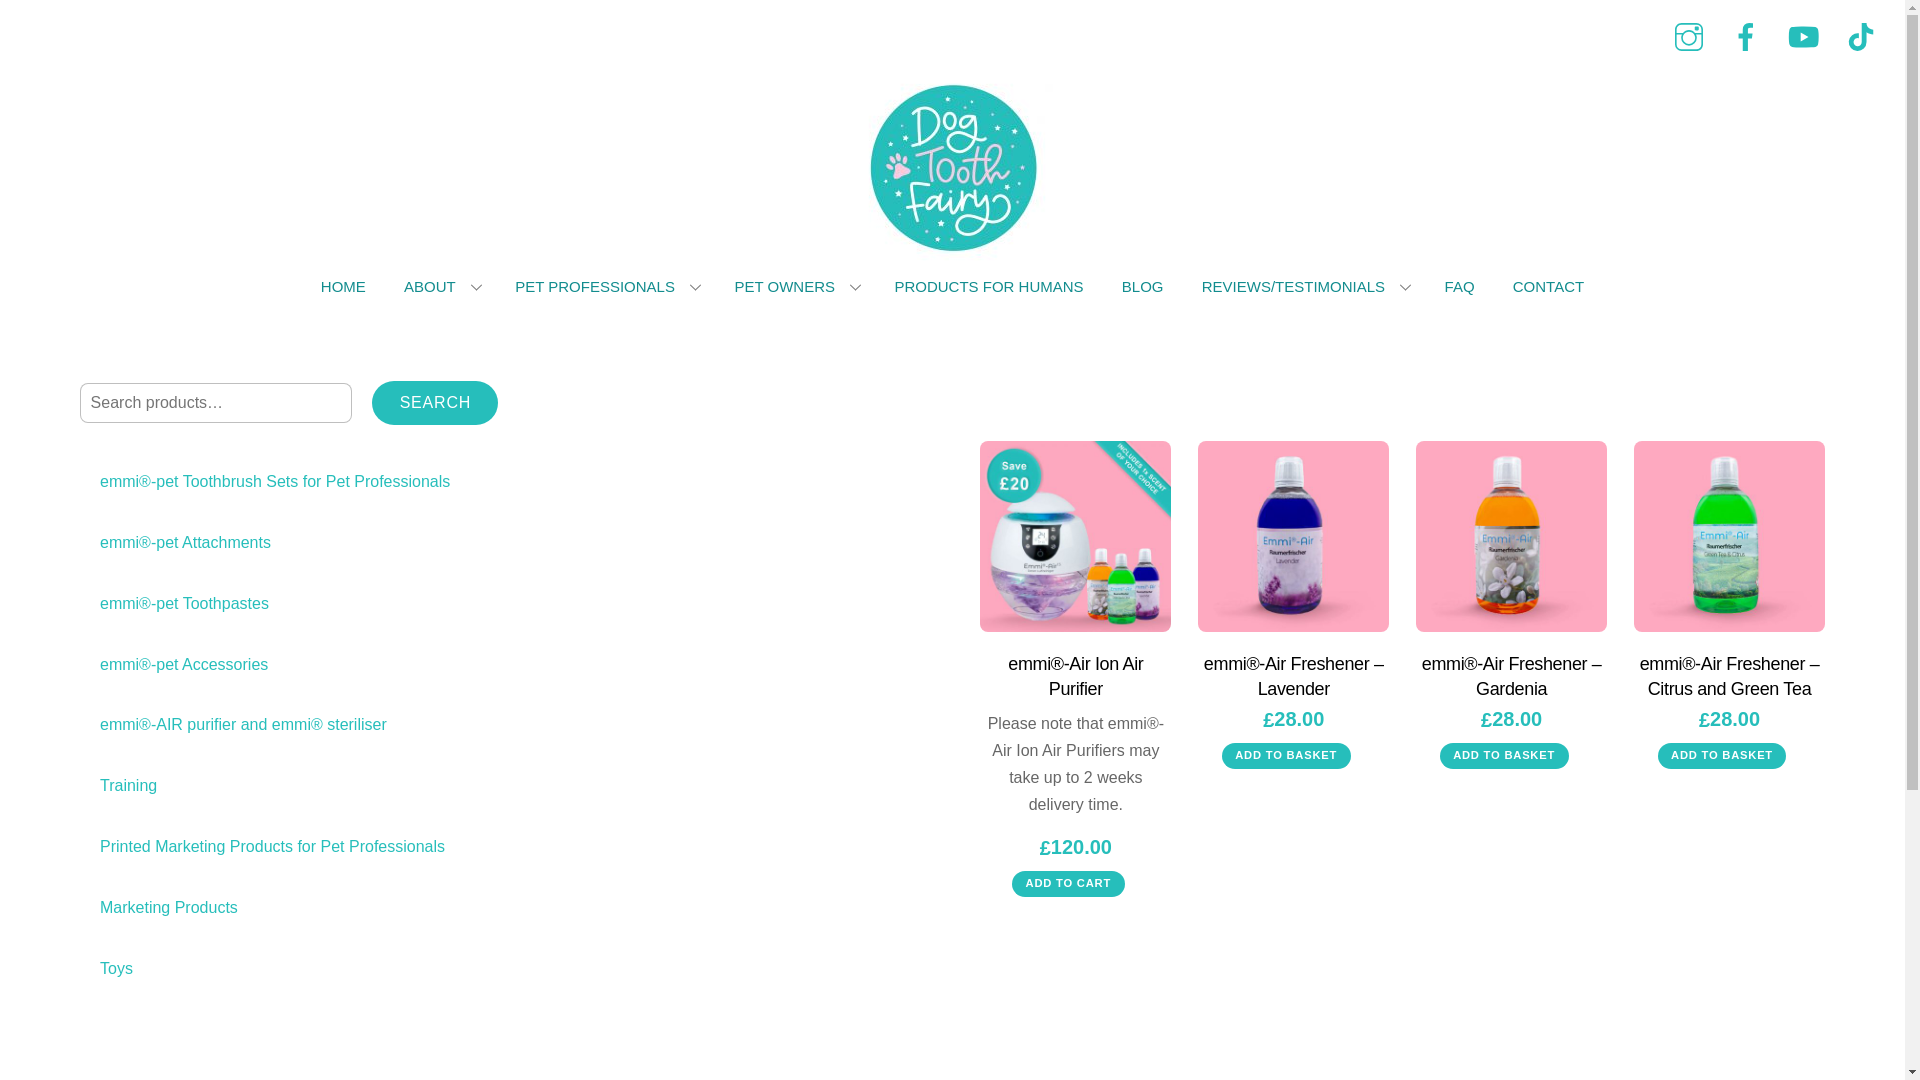 The image size is (1920, 1080). I want to click on Green Tea scent, so click(1729, 536).